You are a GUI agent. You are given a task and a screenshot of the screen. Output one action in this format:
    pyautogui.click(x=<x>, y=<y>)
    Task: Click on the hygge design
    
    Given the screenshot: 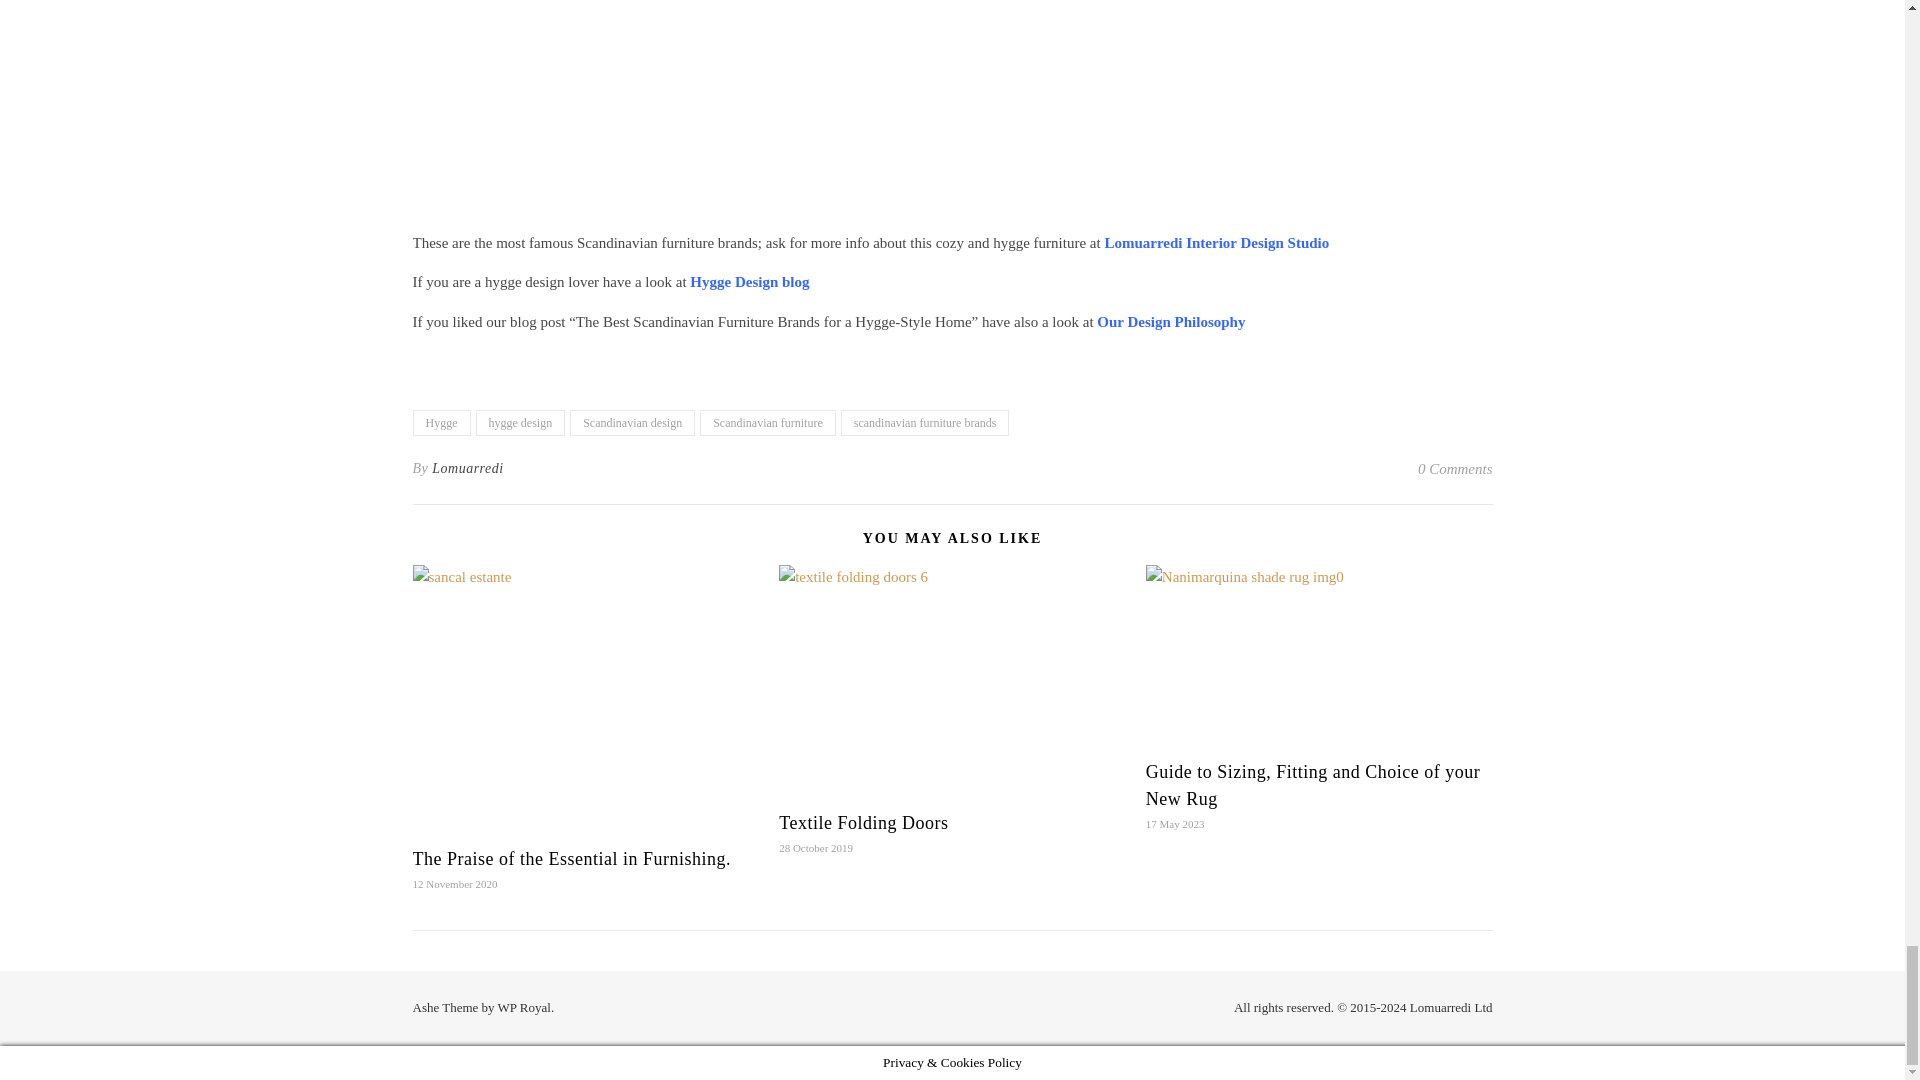 What is the action you would take?
    pyautogui.click(x=521, y=423)
    